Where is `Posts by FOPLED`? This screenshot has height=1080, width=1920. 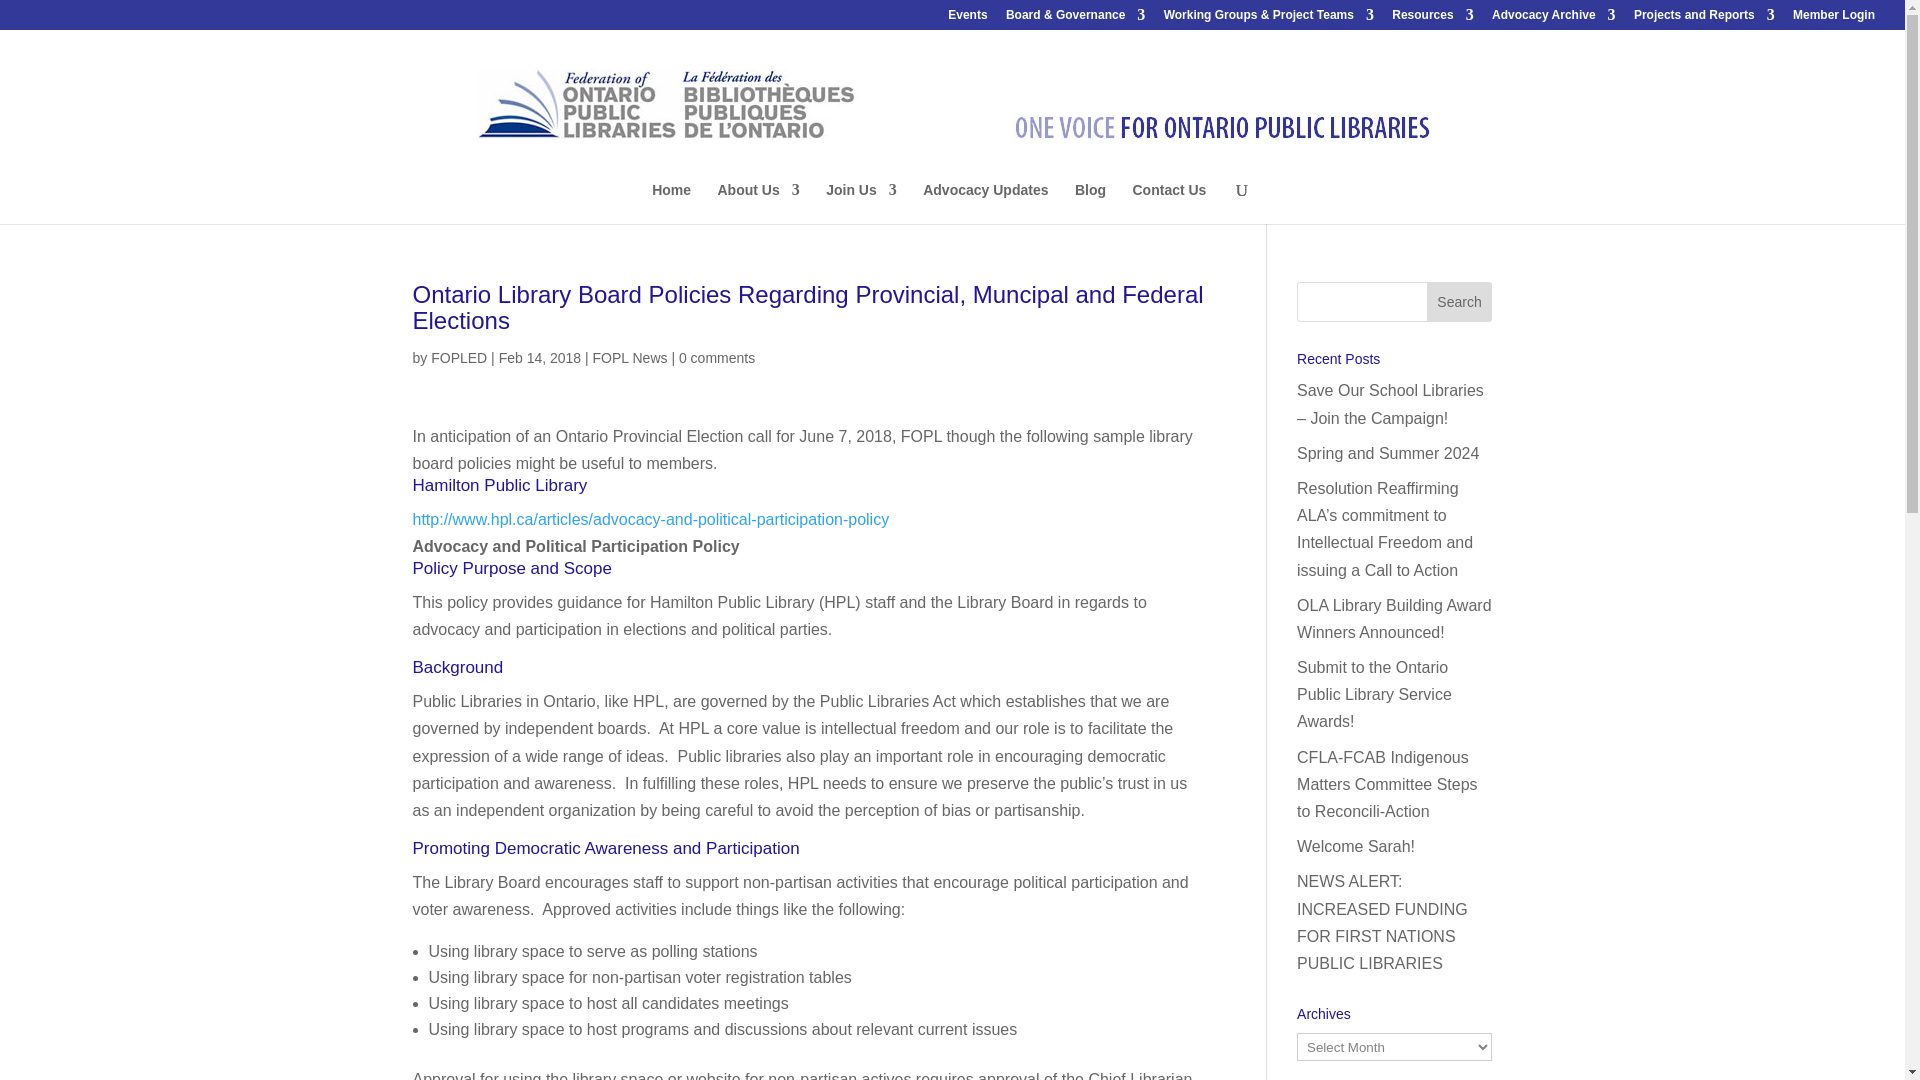
Posts by FOPLED is located at coordinates (458, 358).